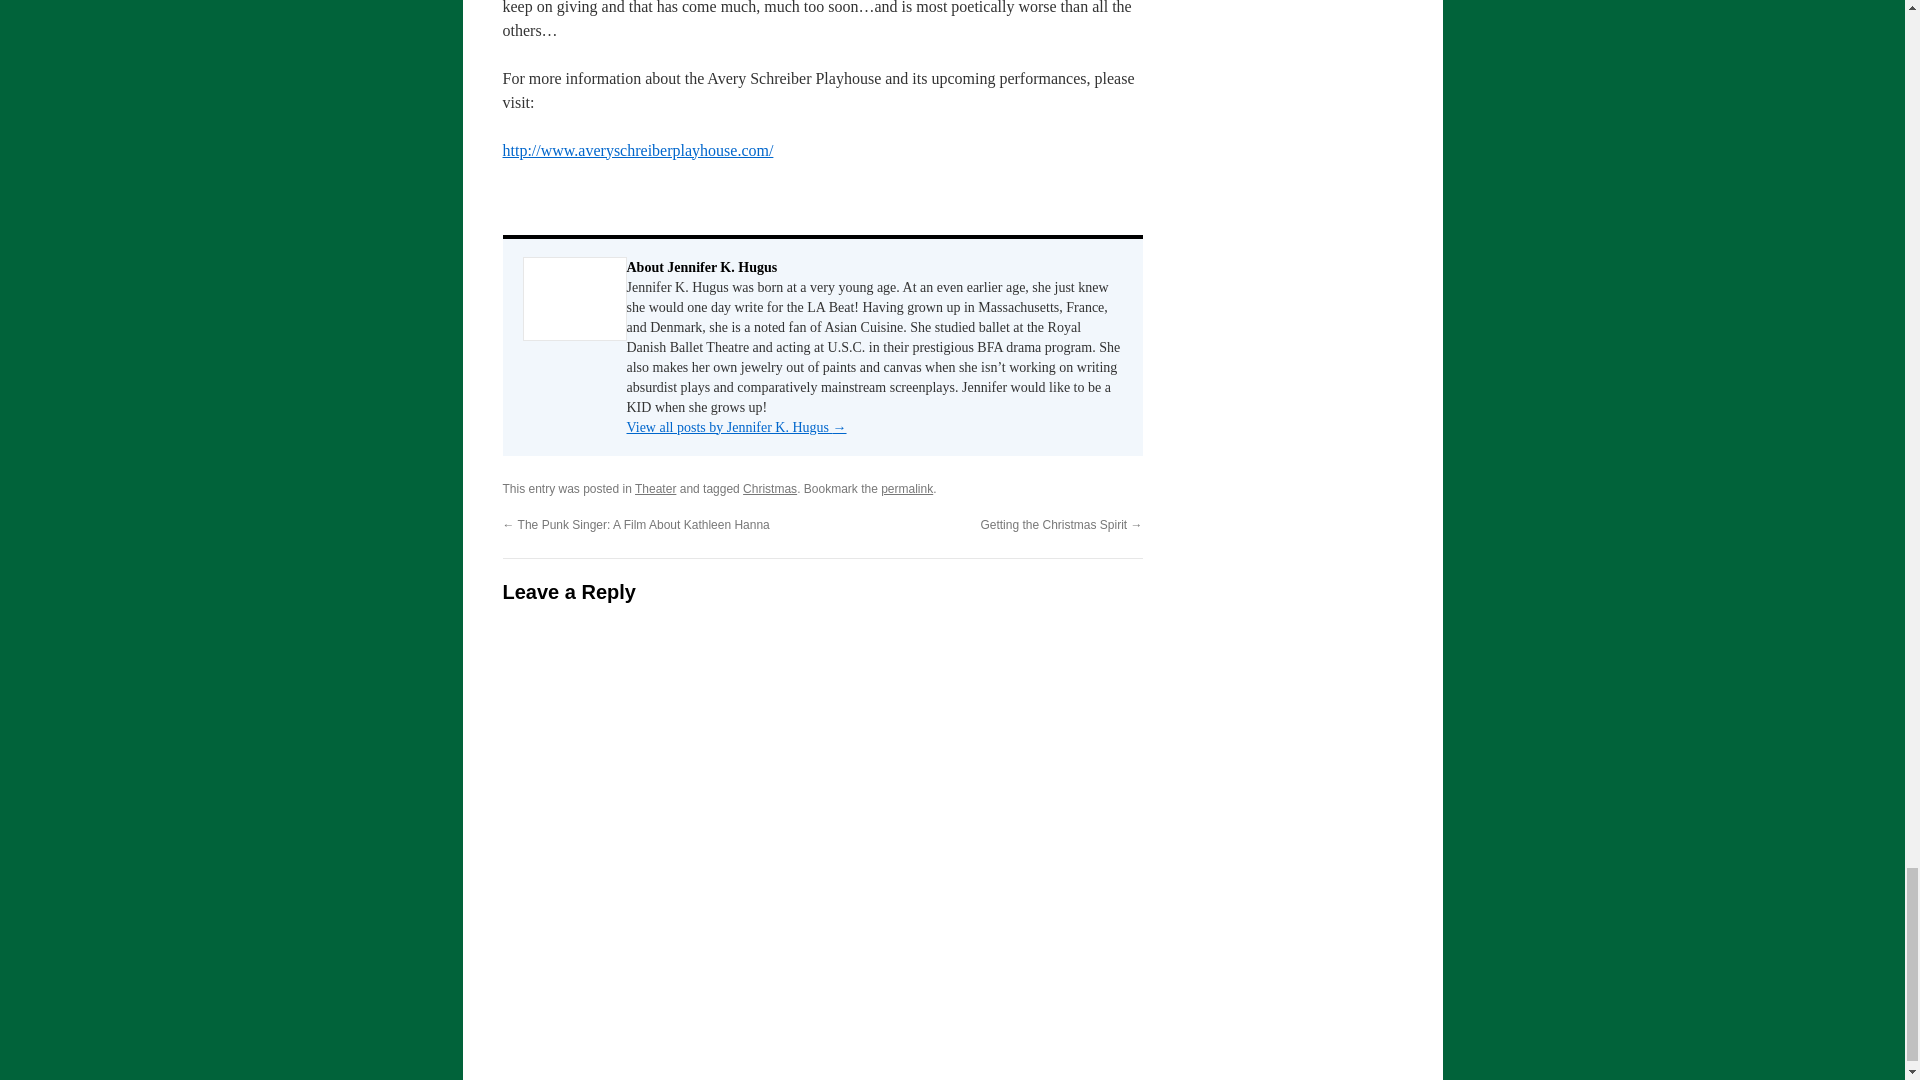  Describe the element at coordinates (655, 488) in the screenshot. I see `Theater` at that location.